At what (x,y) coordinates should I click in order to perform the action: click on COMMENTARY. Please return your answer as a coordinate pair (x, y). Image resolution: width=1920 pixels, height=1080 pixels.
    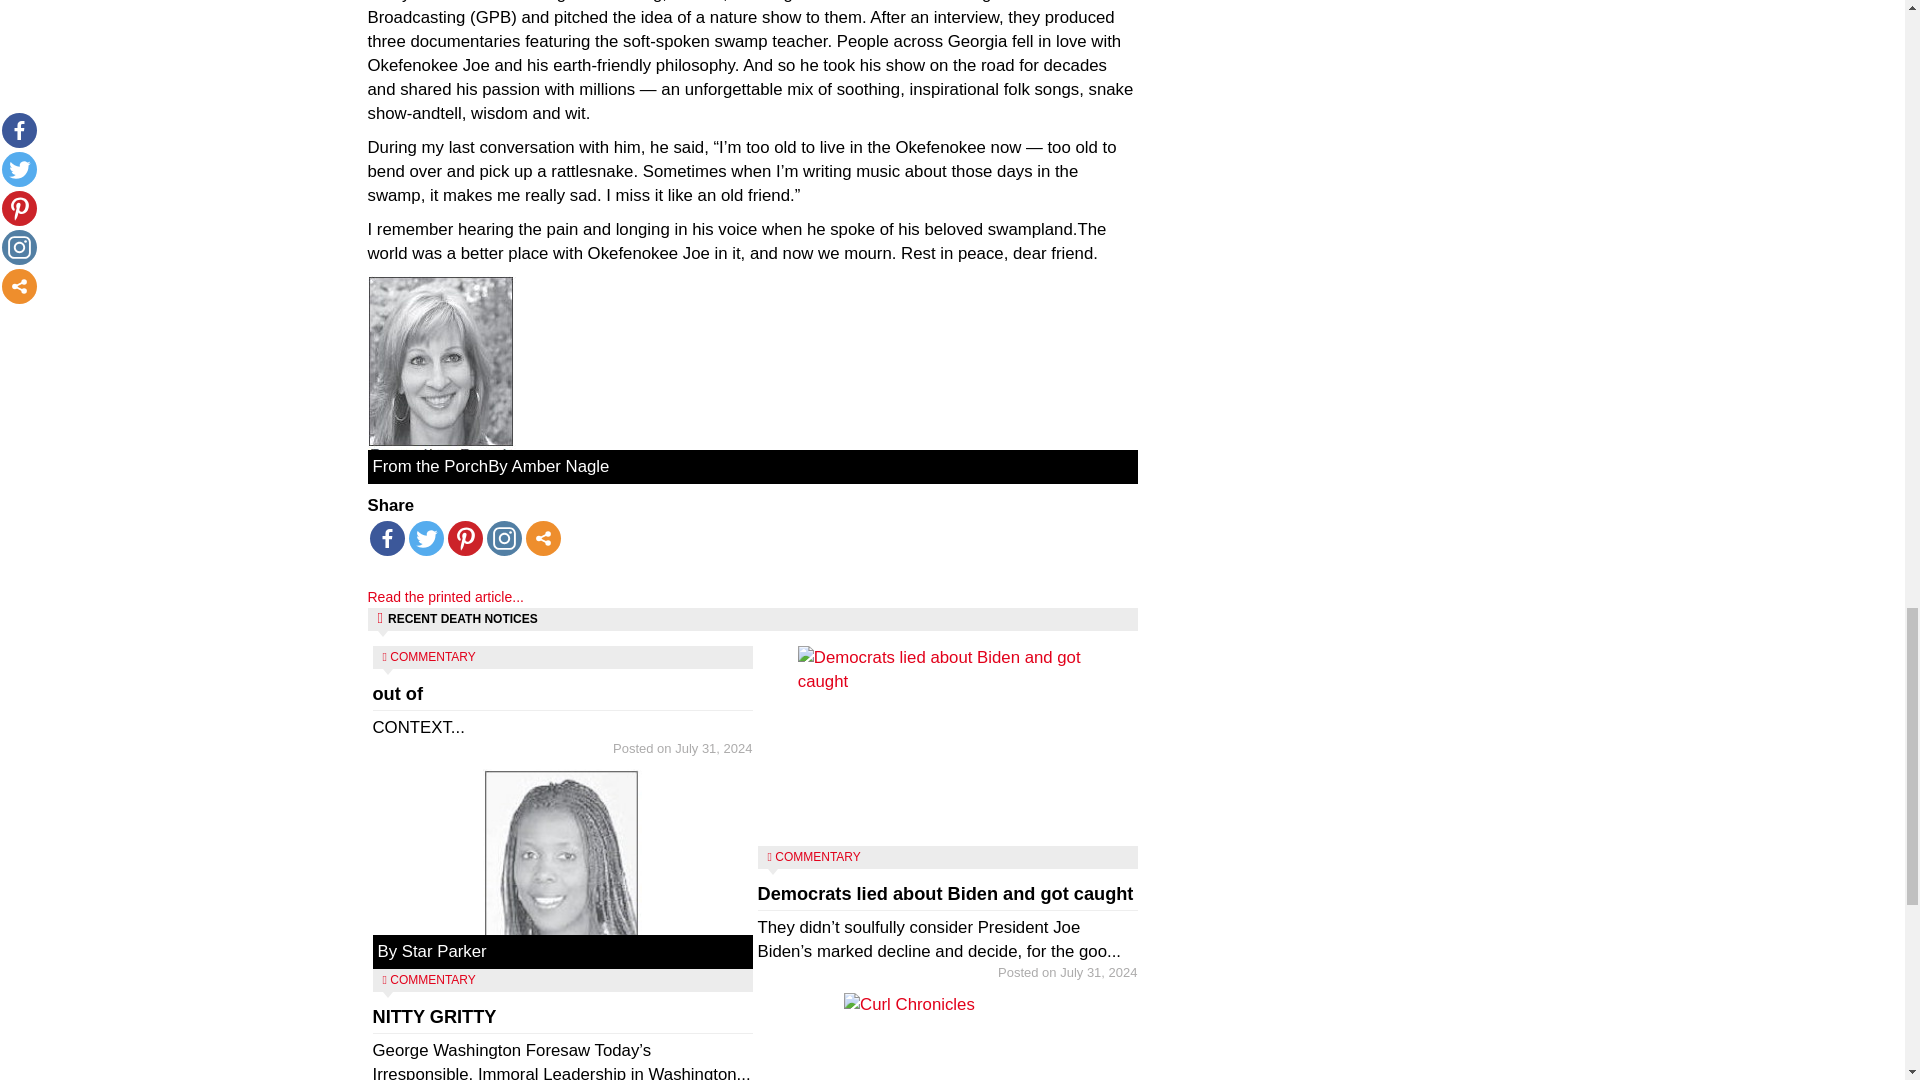
    Looking at the image, I should click on (397, 694).